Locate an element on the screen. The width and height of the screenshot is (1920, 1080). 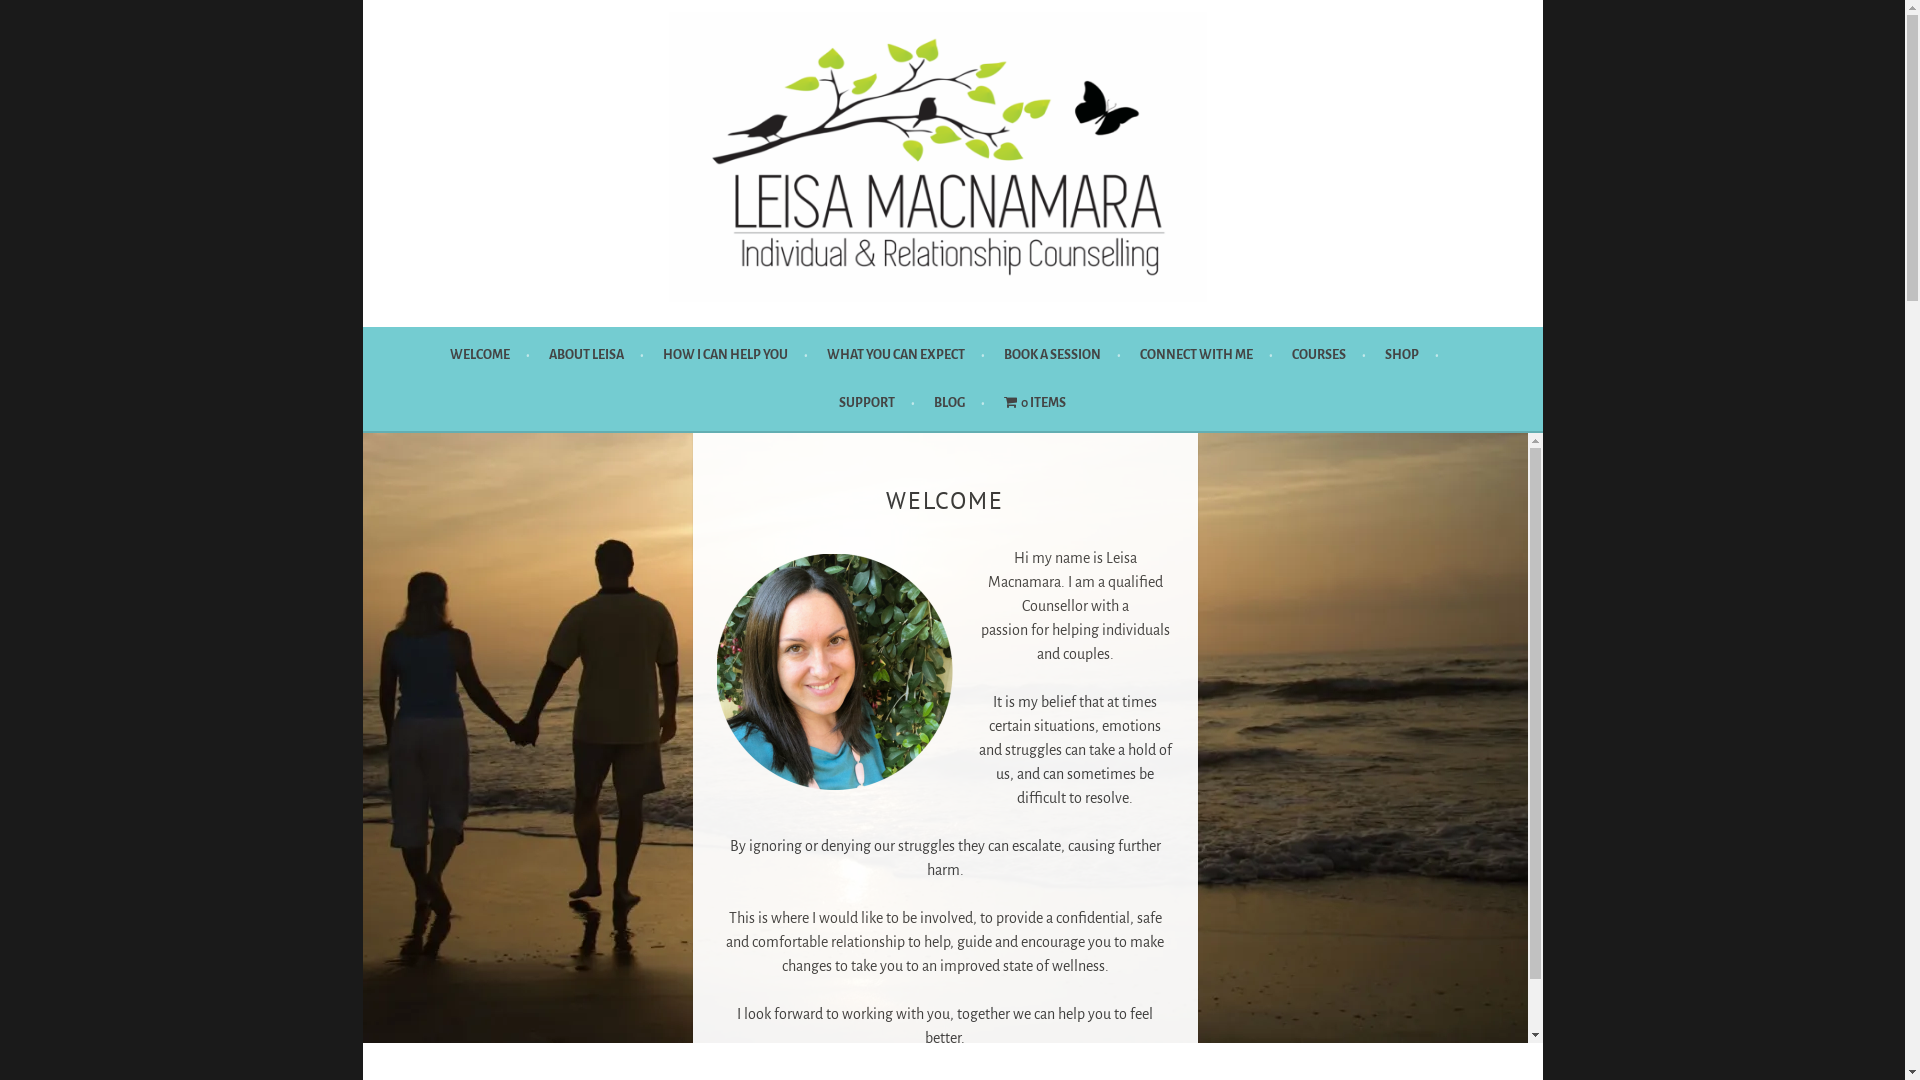
HOW I CAN HELP YOU is located at coordinates (736, 355).